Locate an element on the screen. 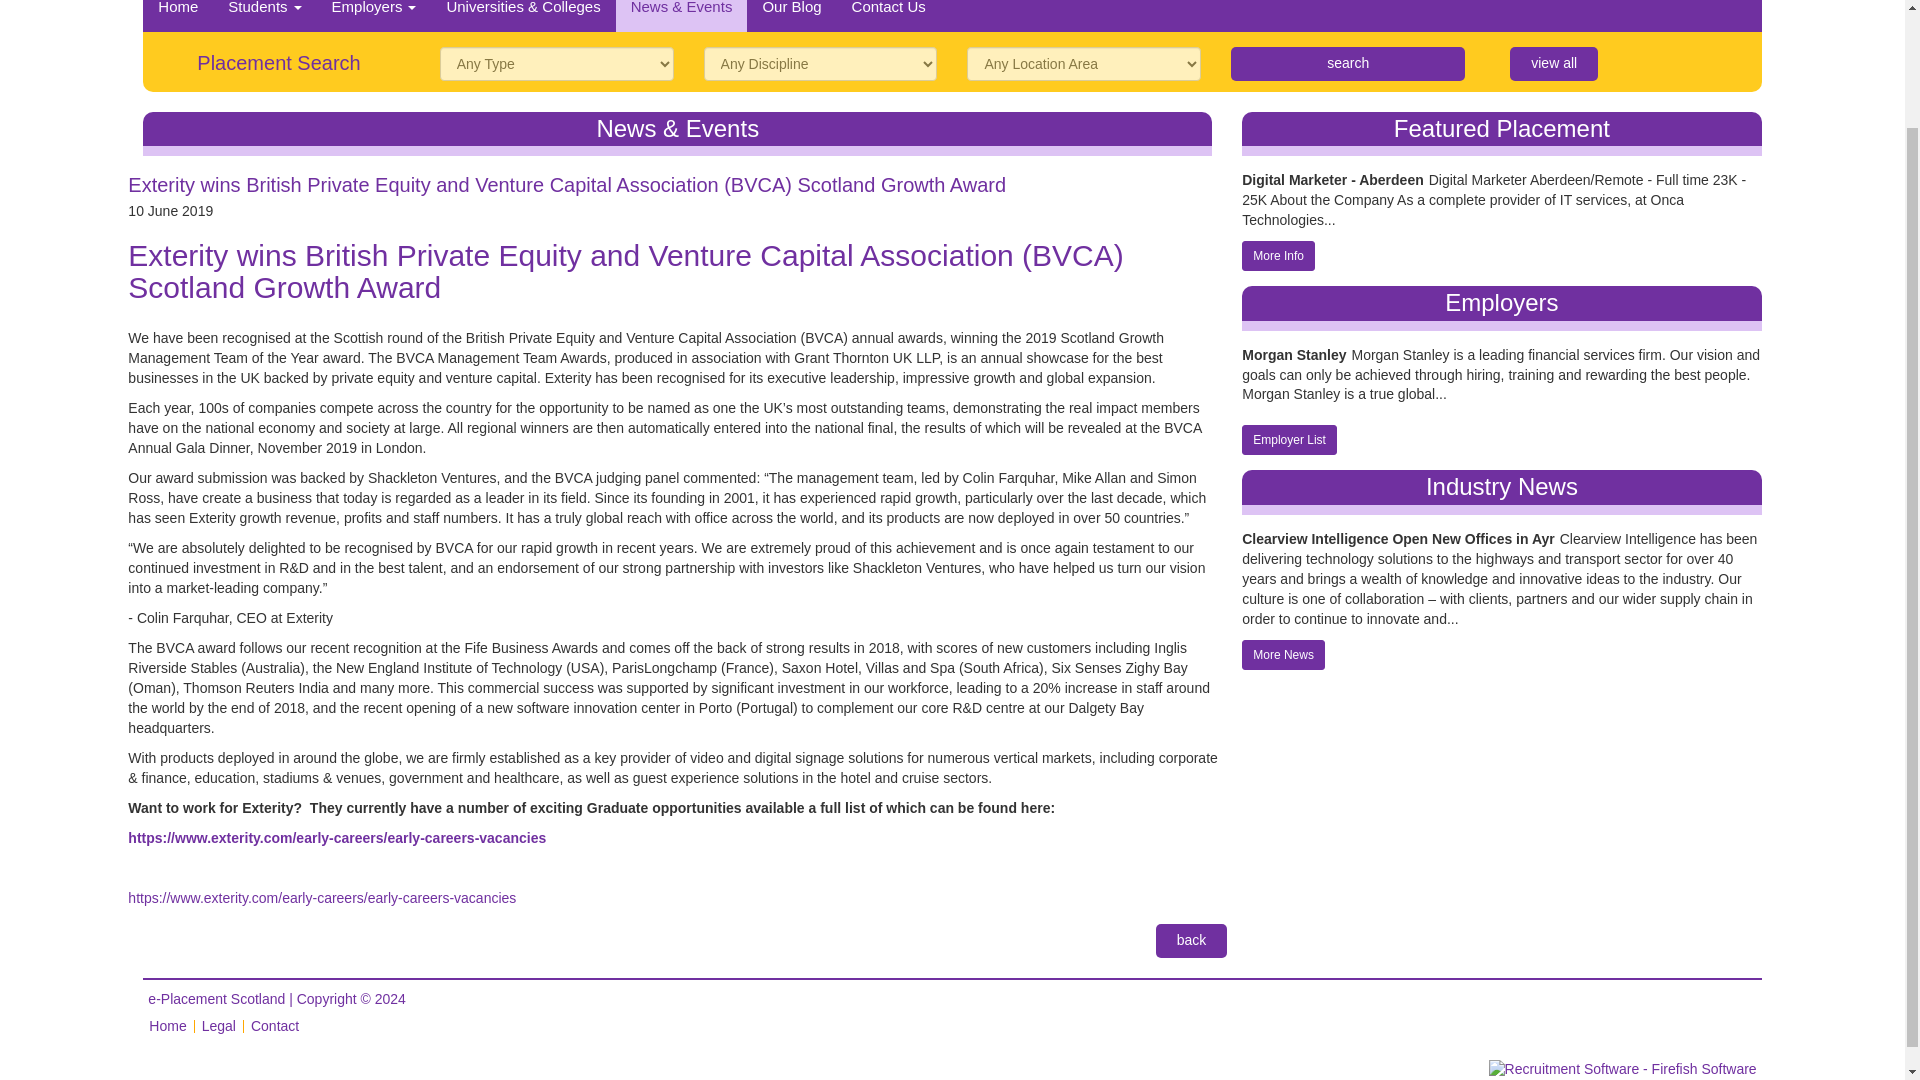 This screenshot has width=1920, height=1080. view all is located at coordinates (1553, 56).